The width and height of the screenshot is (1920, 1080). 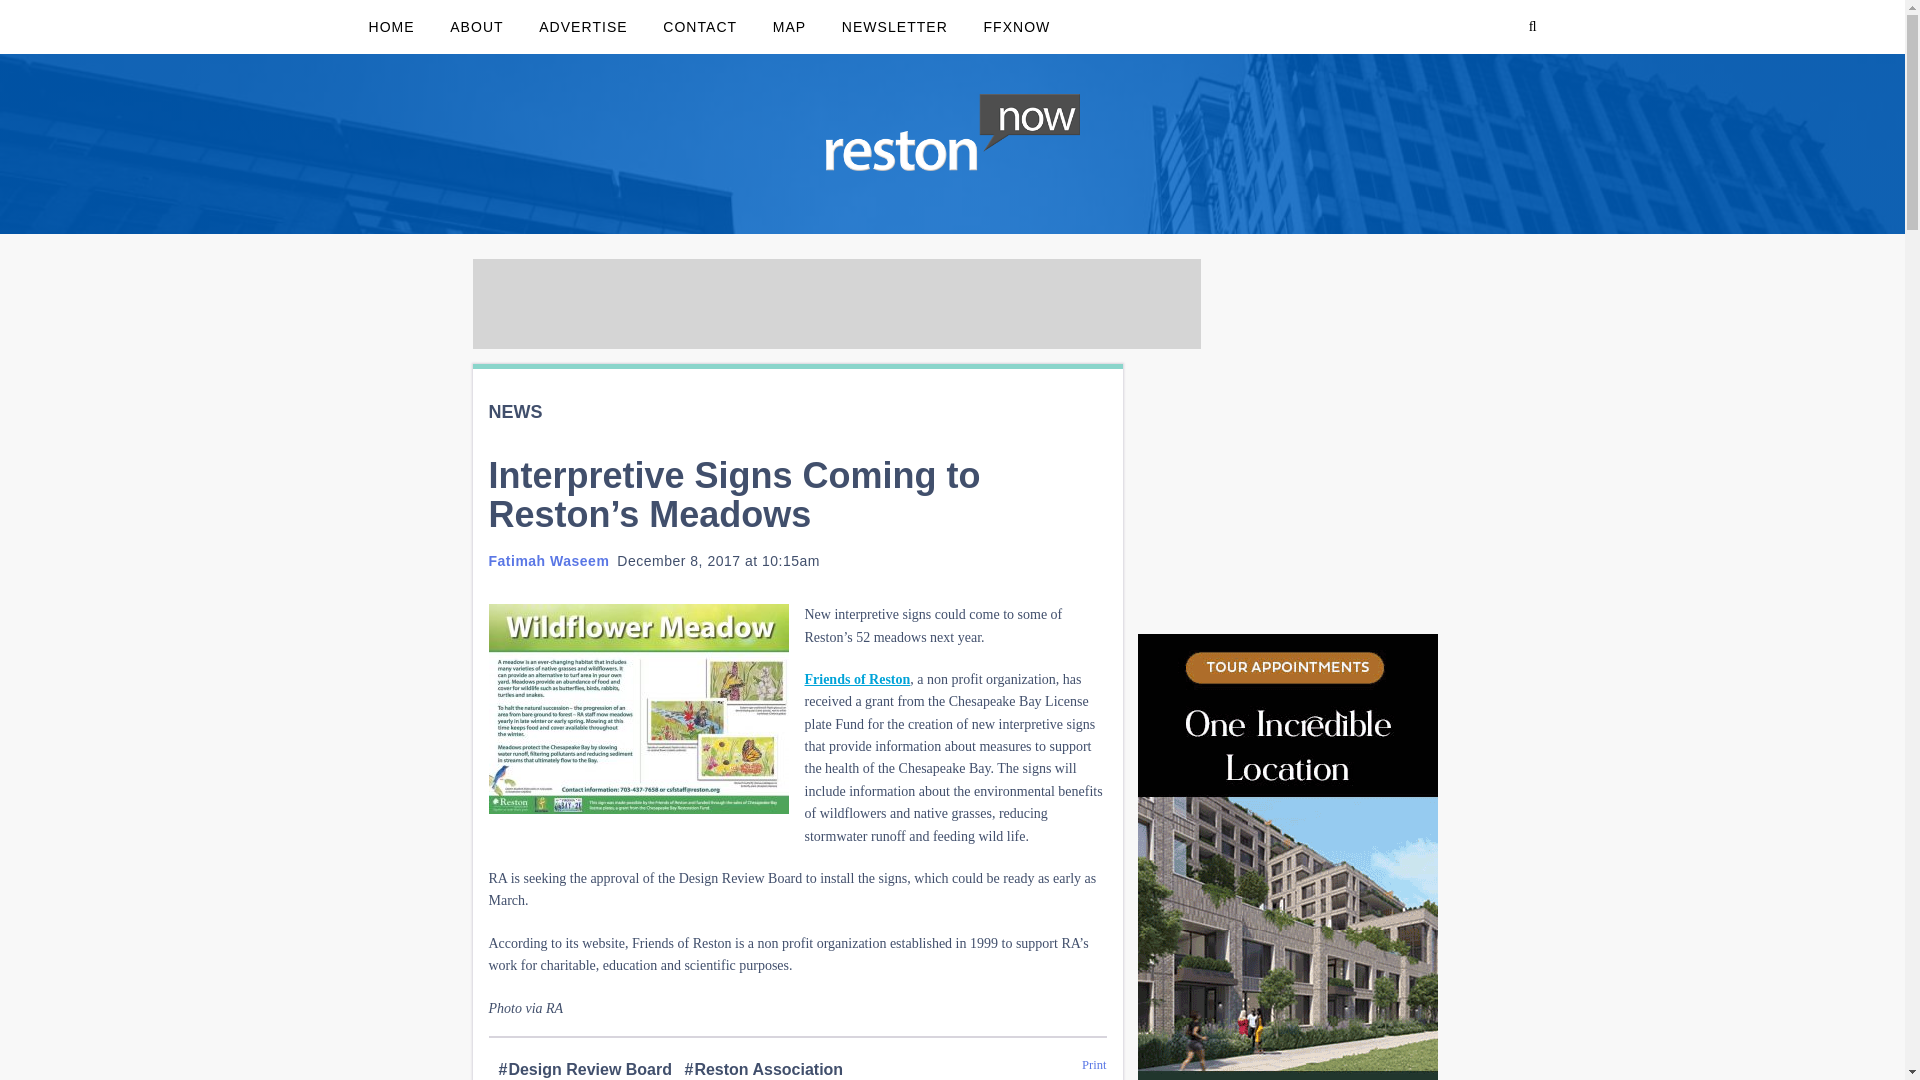 What do you see at coordinates (762, 1068) in the screenshot?
I see `Reston Association` at bounding box center [762, 1068].